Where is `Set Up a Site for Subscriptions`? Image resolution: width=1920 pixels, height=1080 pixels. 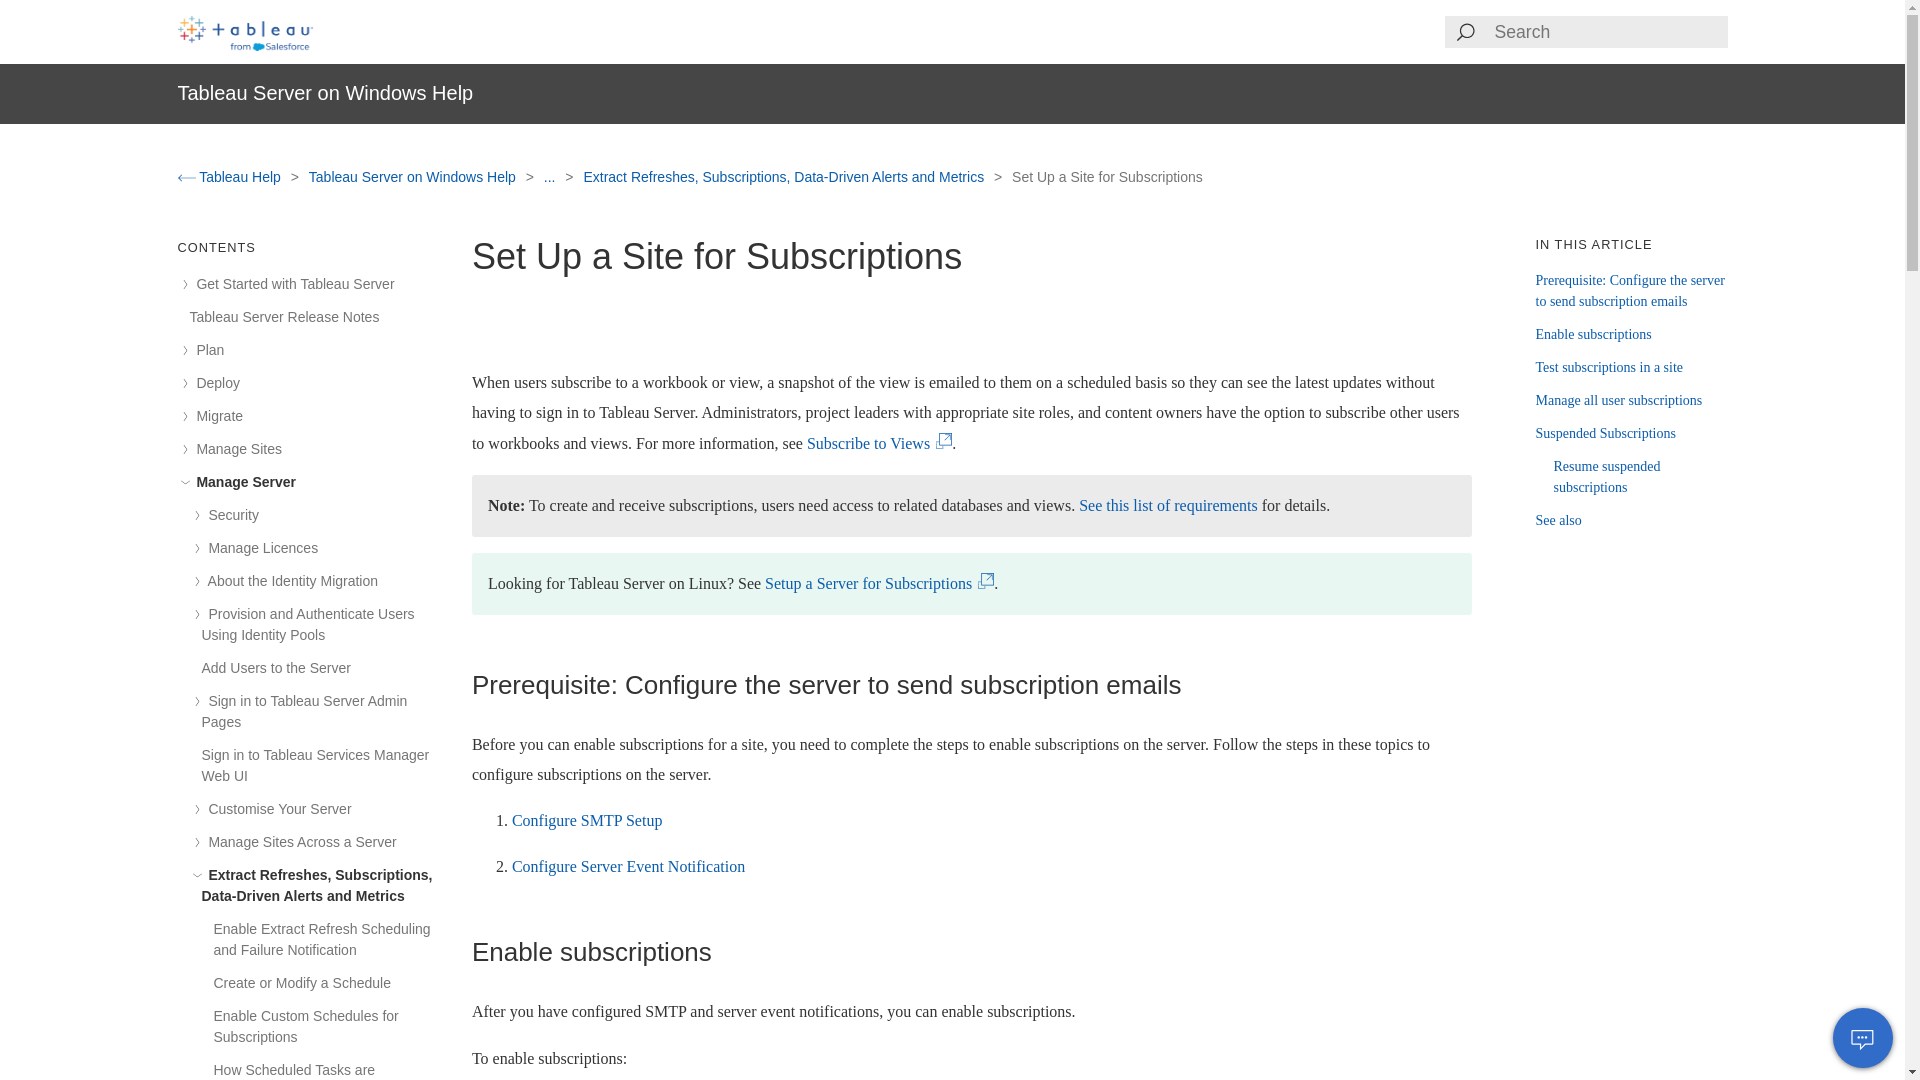 Set Up a Site for Subscriptions is located at coordinates (1107, 176).